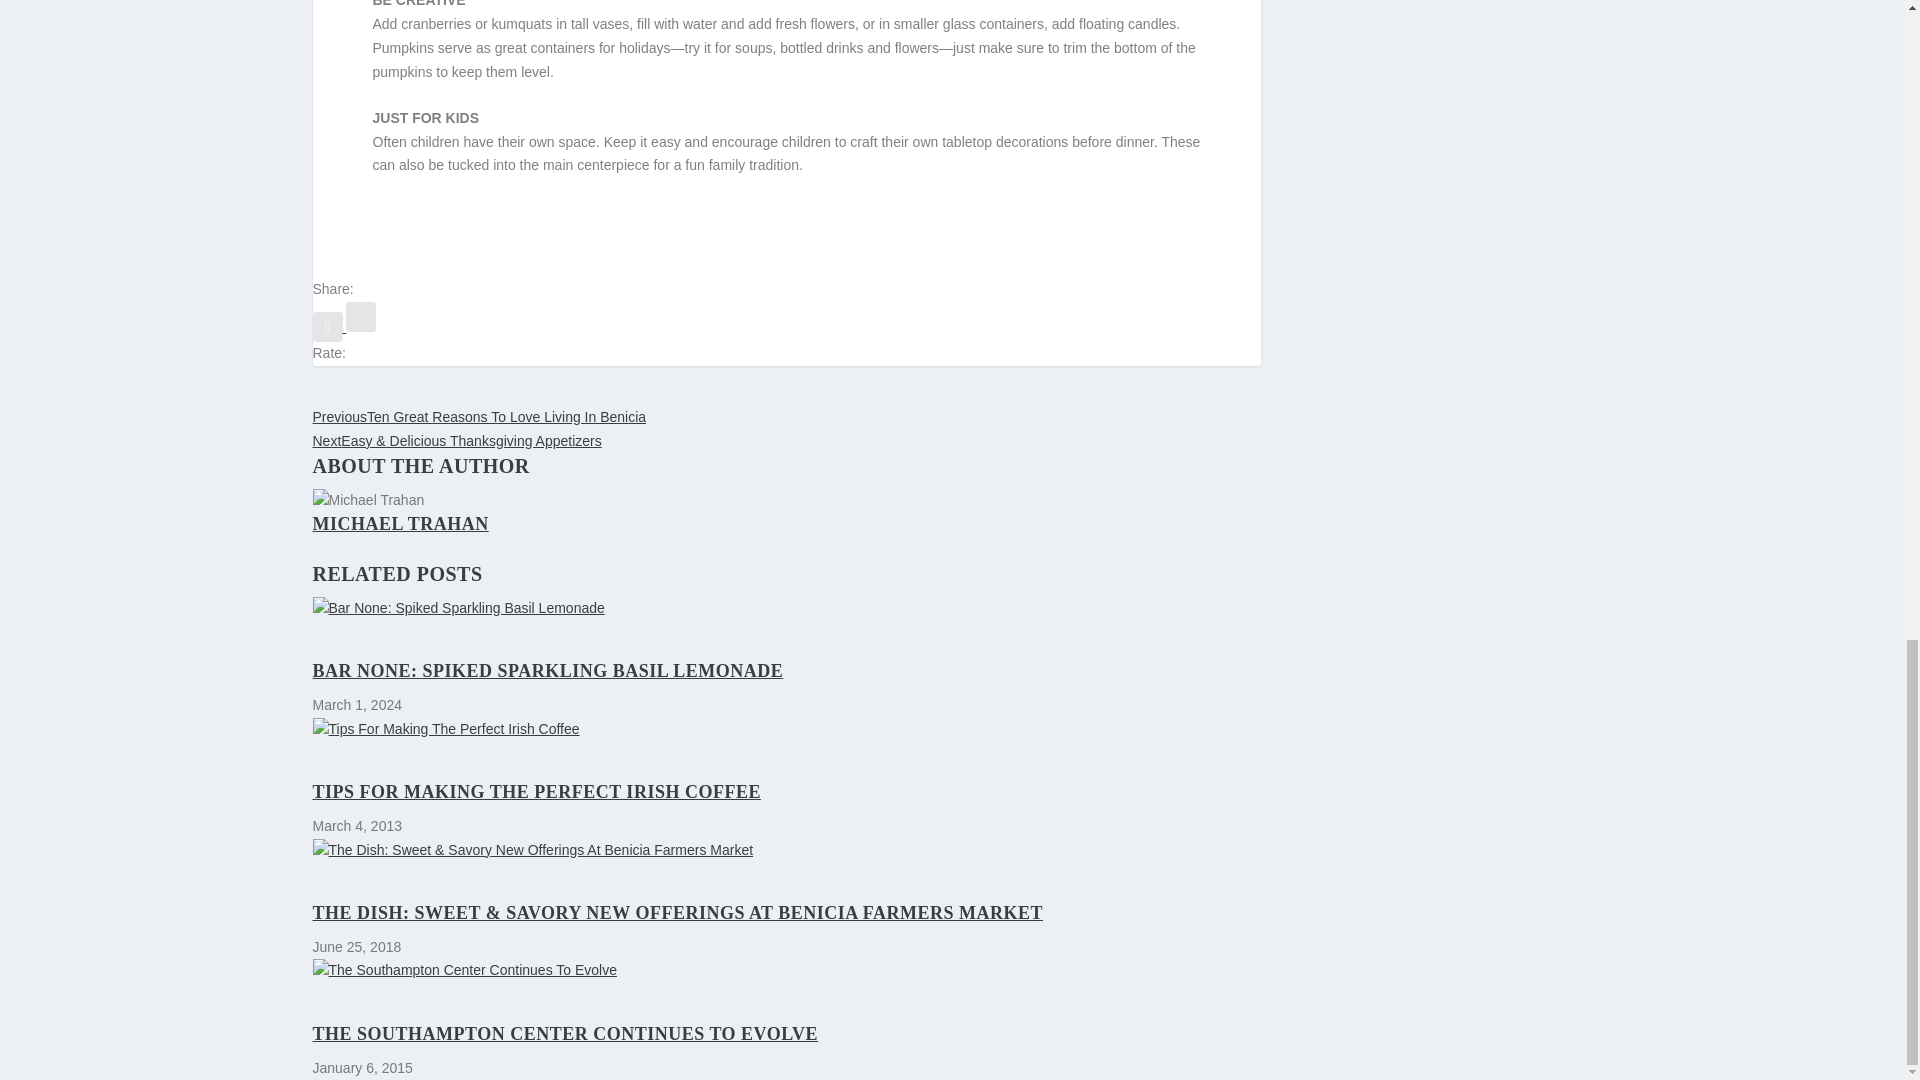 Image resolution: width=1920 pixels, height=1080 pixels. What do you see at coordinates (547, 670) in the screenshot?
I see `BAR NONE: SPIKED SPARKLING BASIL LEMONADE` at bounding box center [547, 670].